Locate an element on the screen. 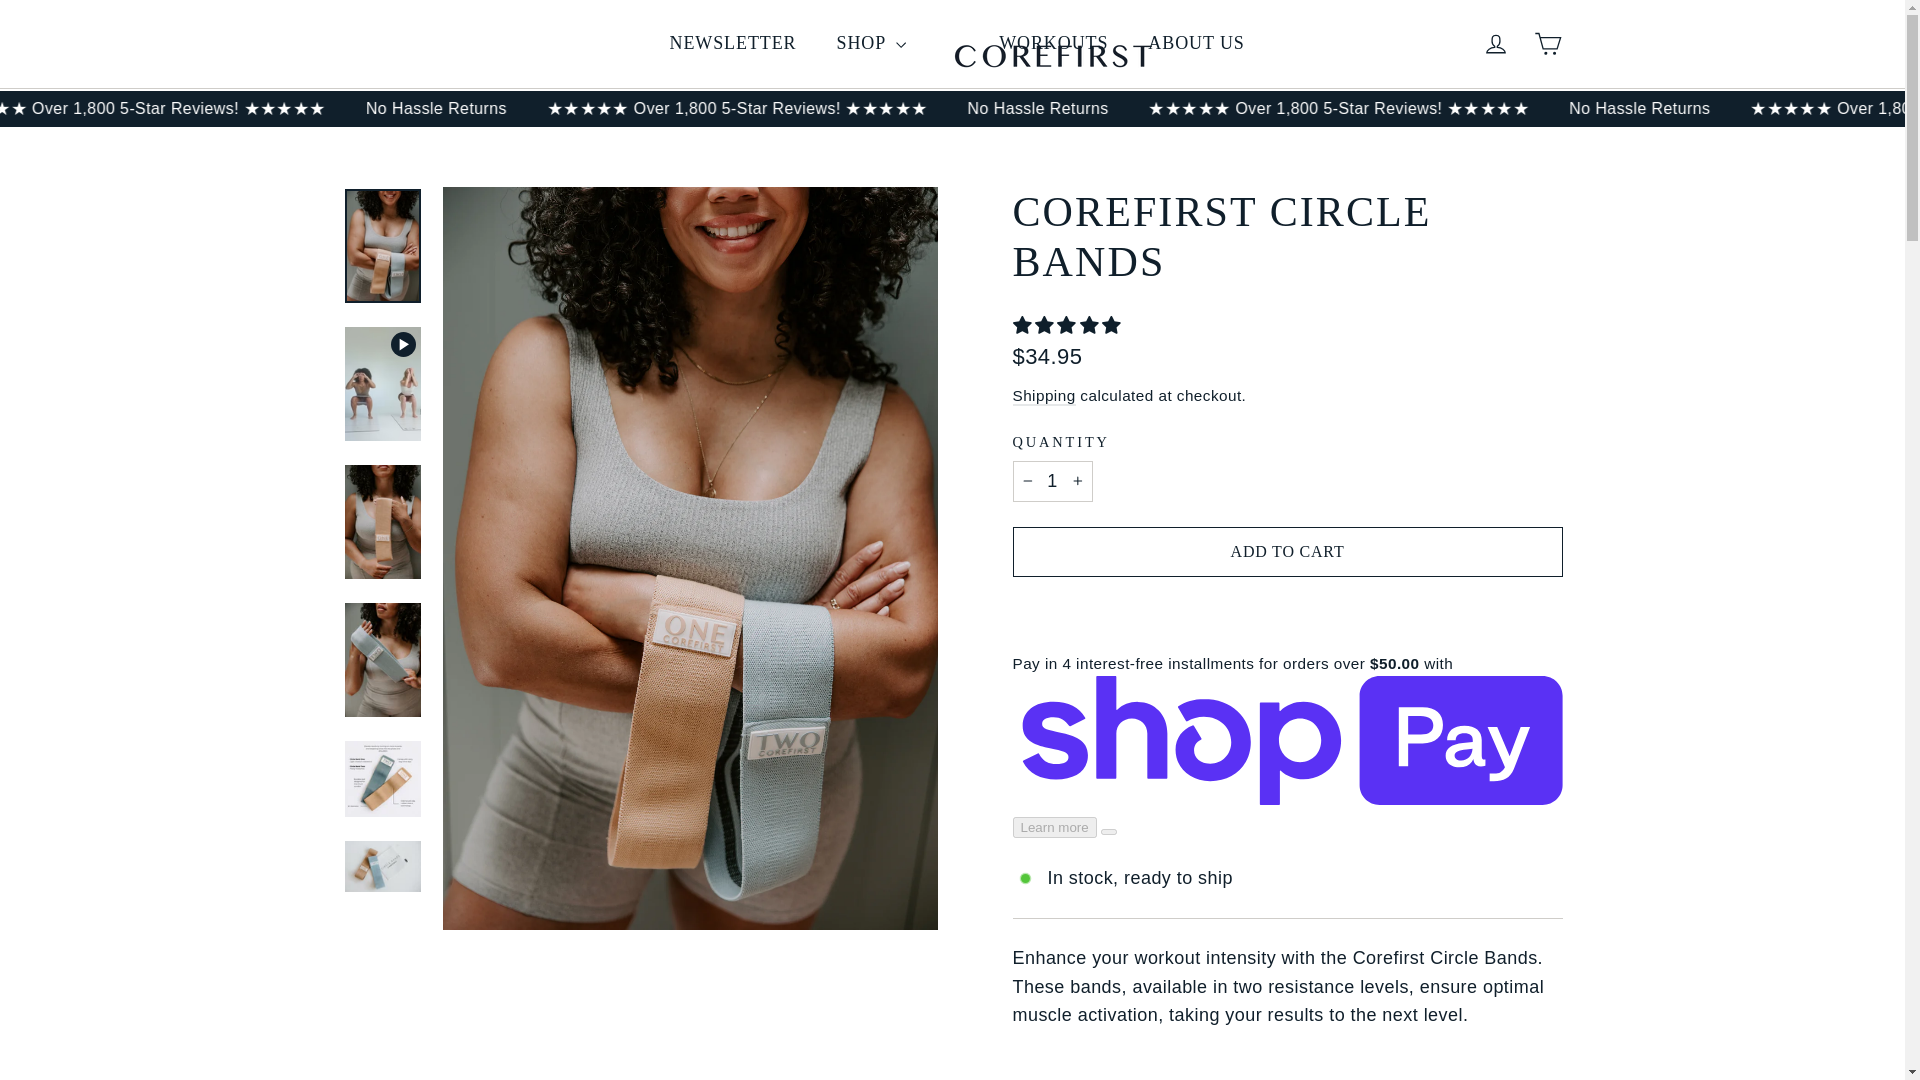 The image size is (1920, 1080). WORKOUTS is located at coordinates (1548, 44).